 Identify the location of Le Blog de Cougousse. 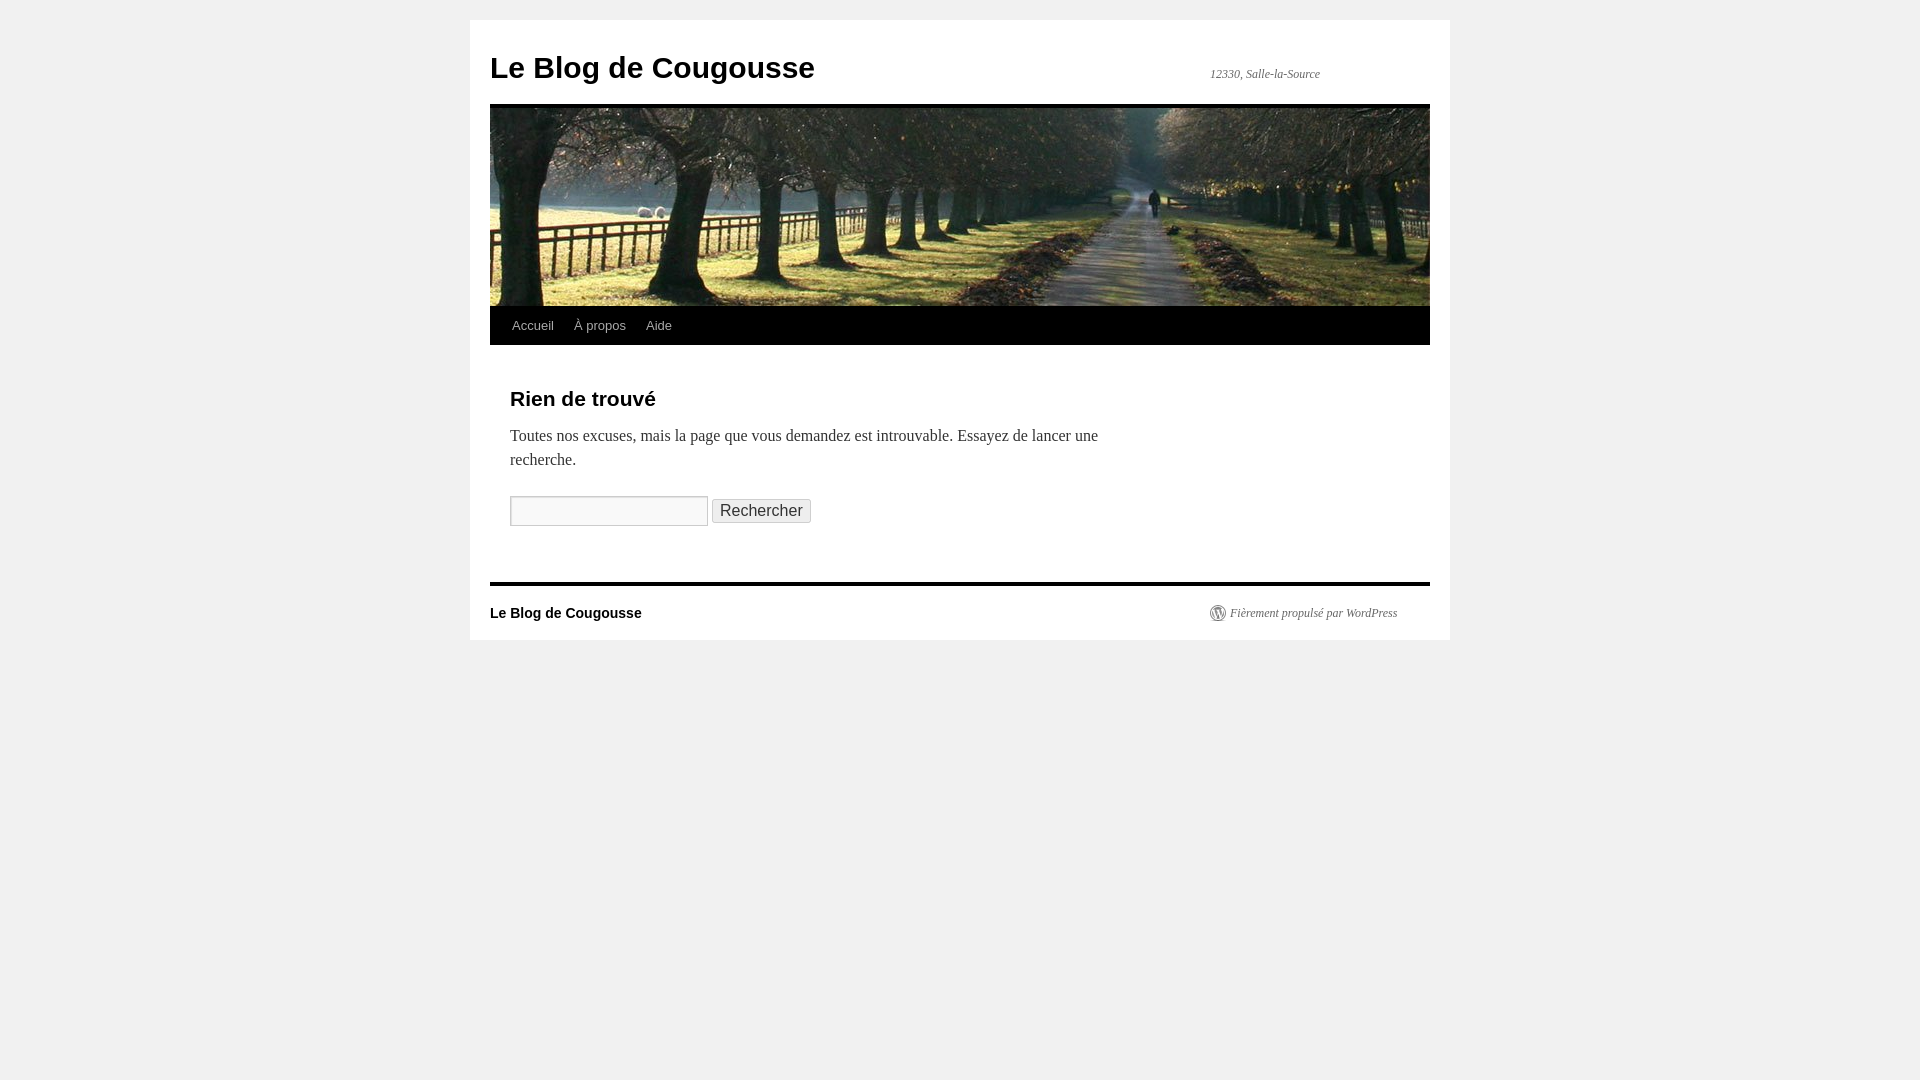
(652, 67).